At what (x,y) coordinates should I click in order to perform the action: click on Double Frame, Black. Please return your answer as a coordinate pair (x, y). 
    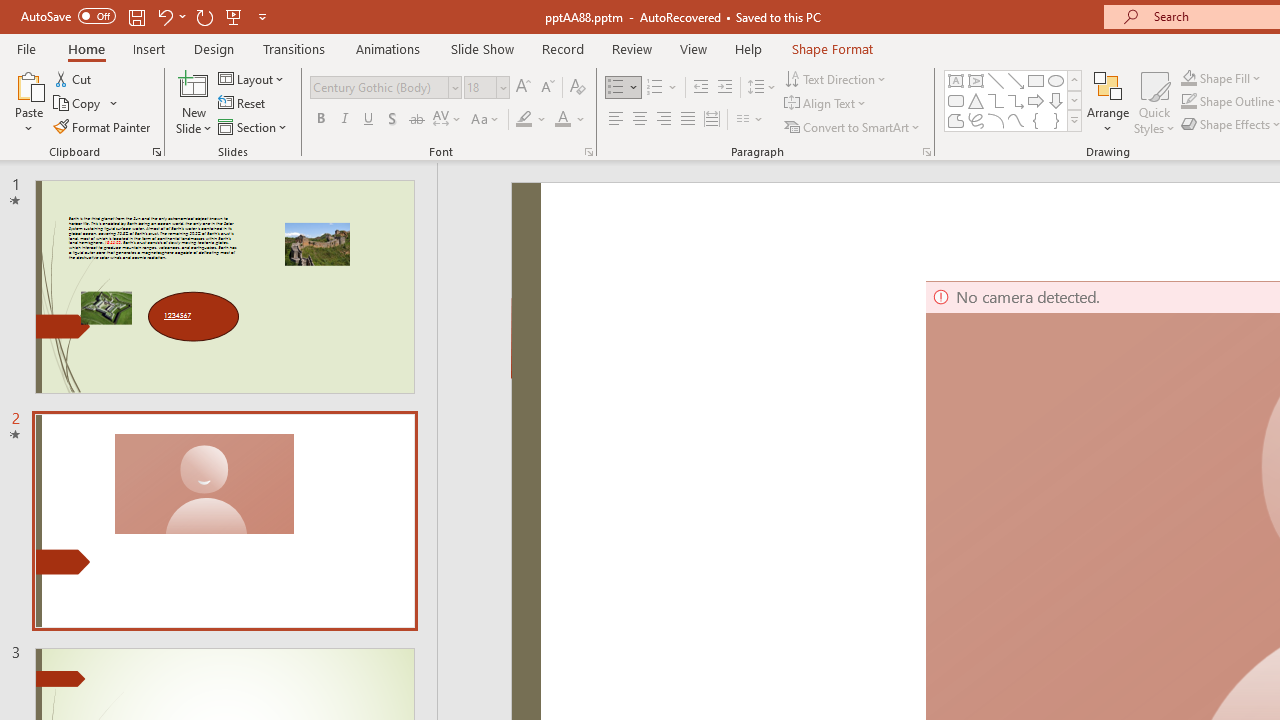
    Looking at the image, I should click on (829, 100).